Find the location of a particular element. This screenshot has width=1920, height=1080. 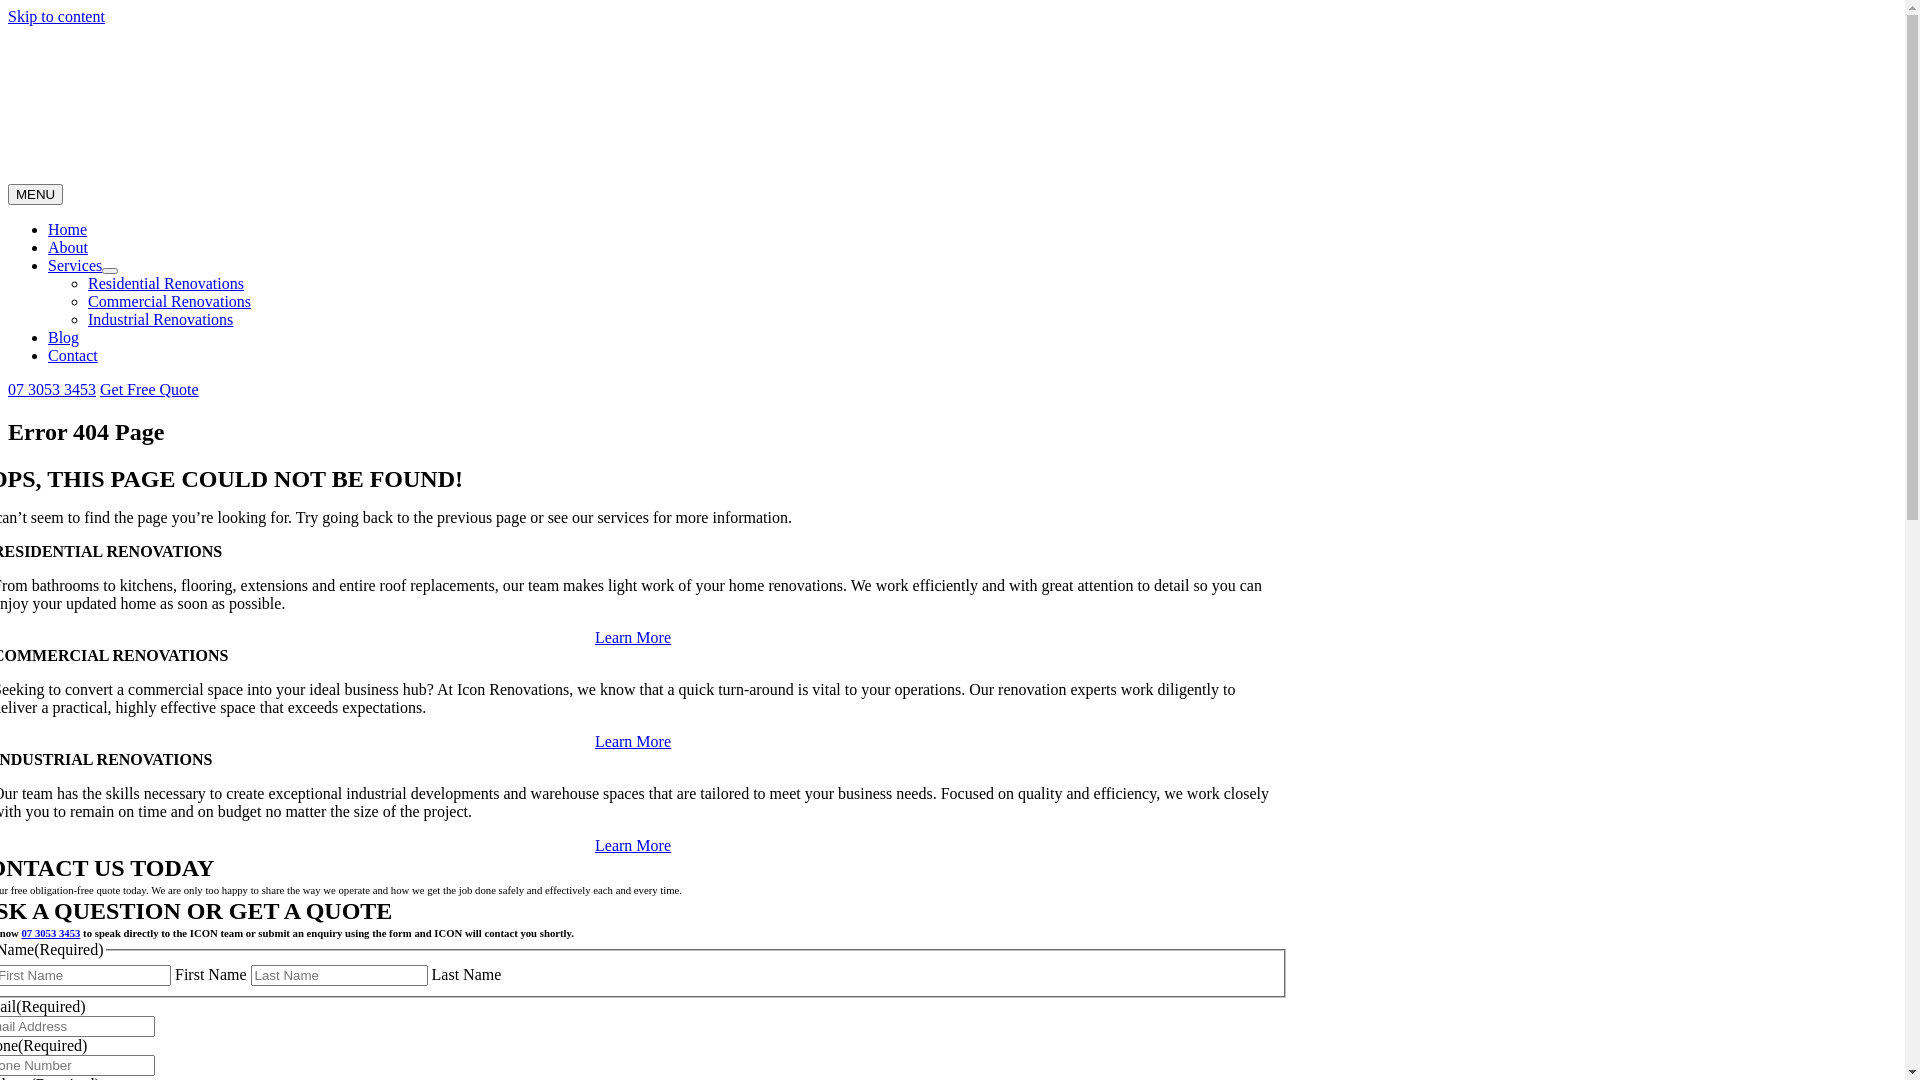

Your Guide To Safe Asbestos Removals In Queensland 1 is located at coordinates (258, 103).